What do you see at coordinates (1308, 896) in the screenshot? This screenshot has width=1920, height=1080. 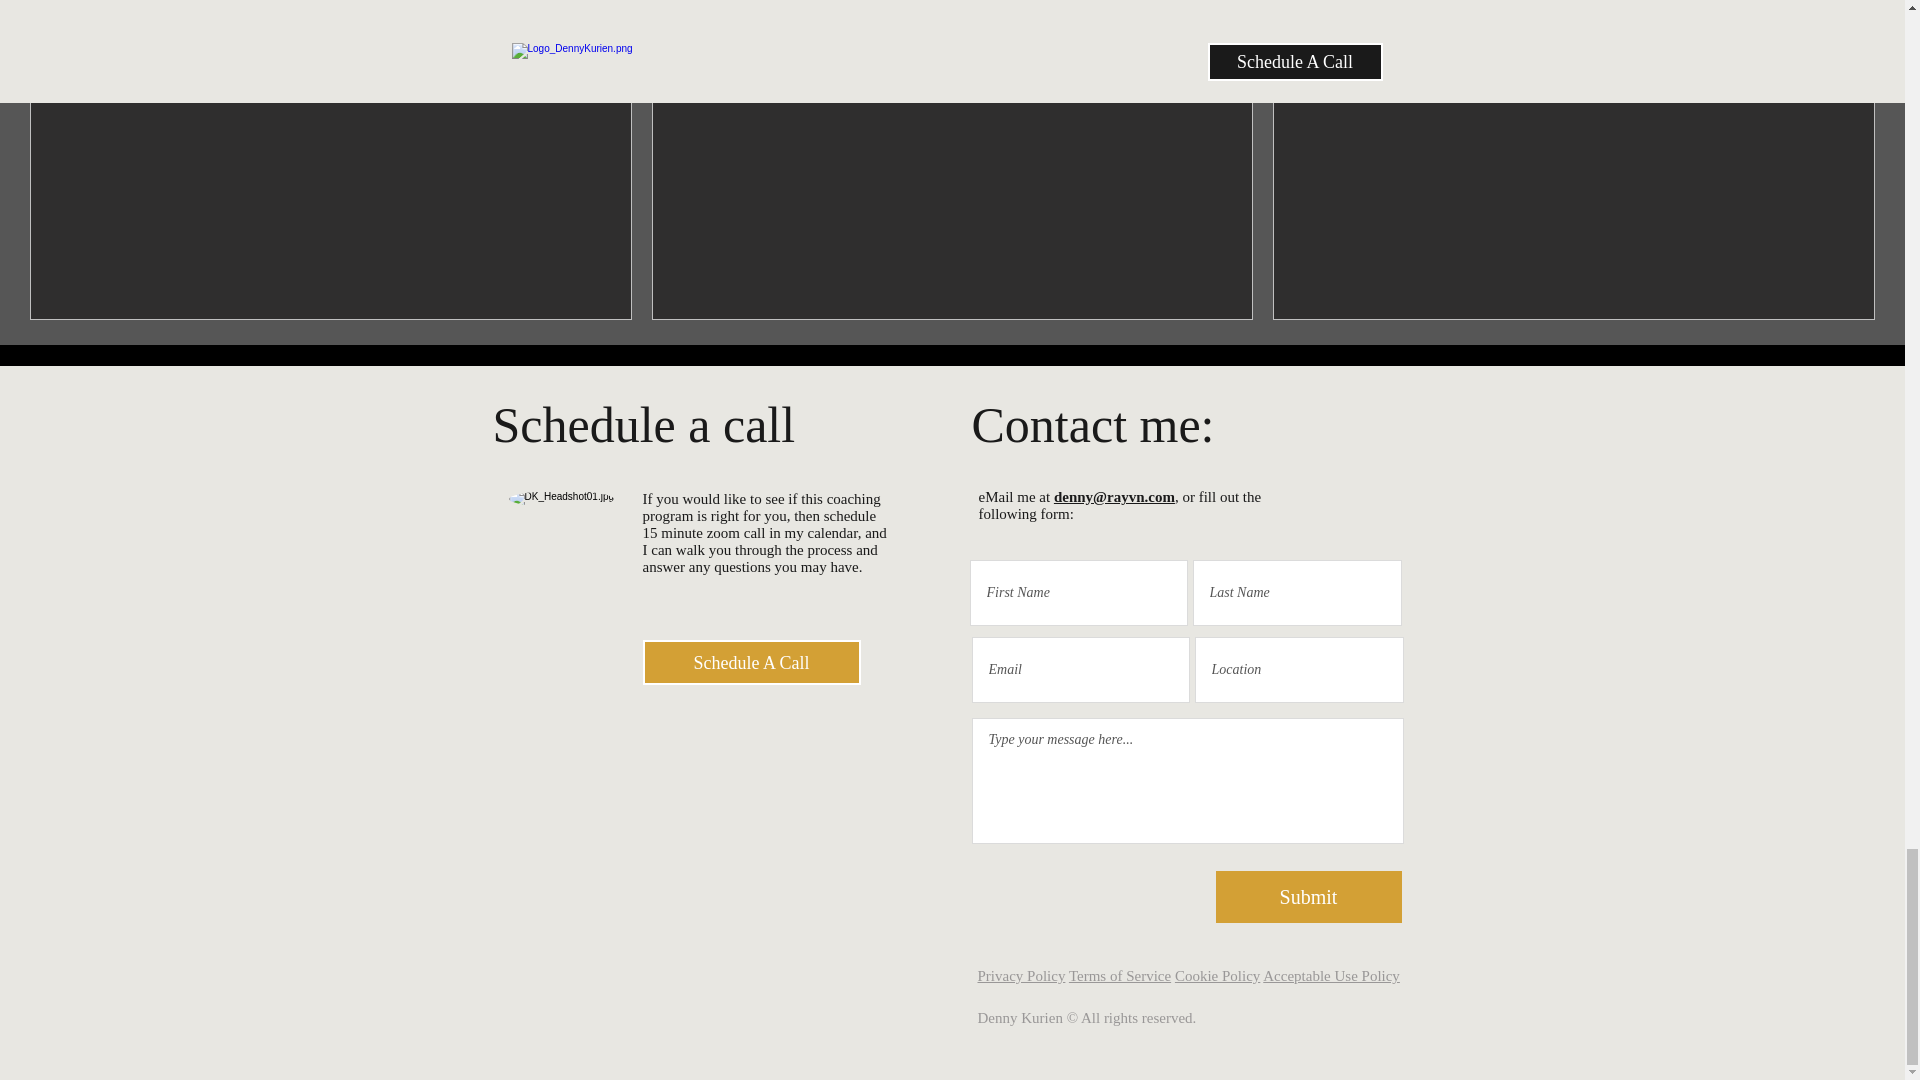 I see `Submit` at bounding box center [1308, 896].